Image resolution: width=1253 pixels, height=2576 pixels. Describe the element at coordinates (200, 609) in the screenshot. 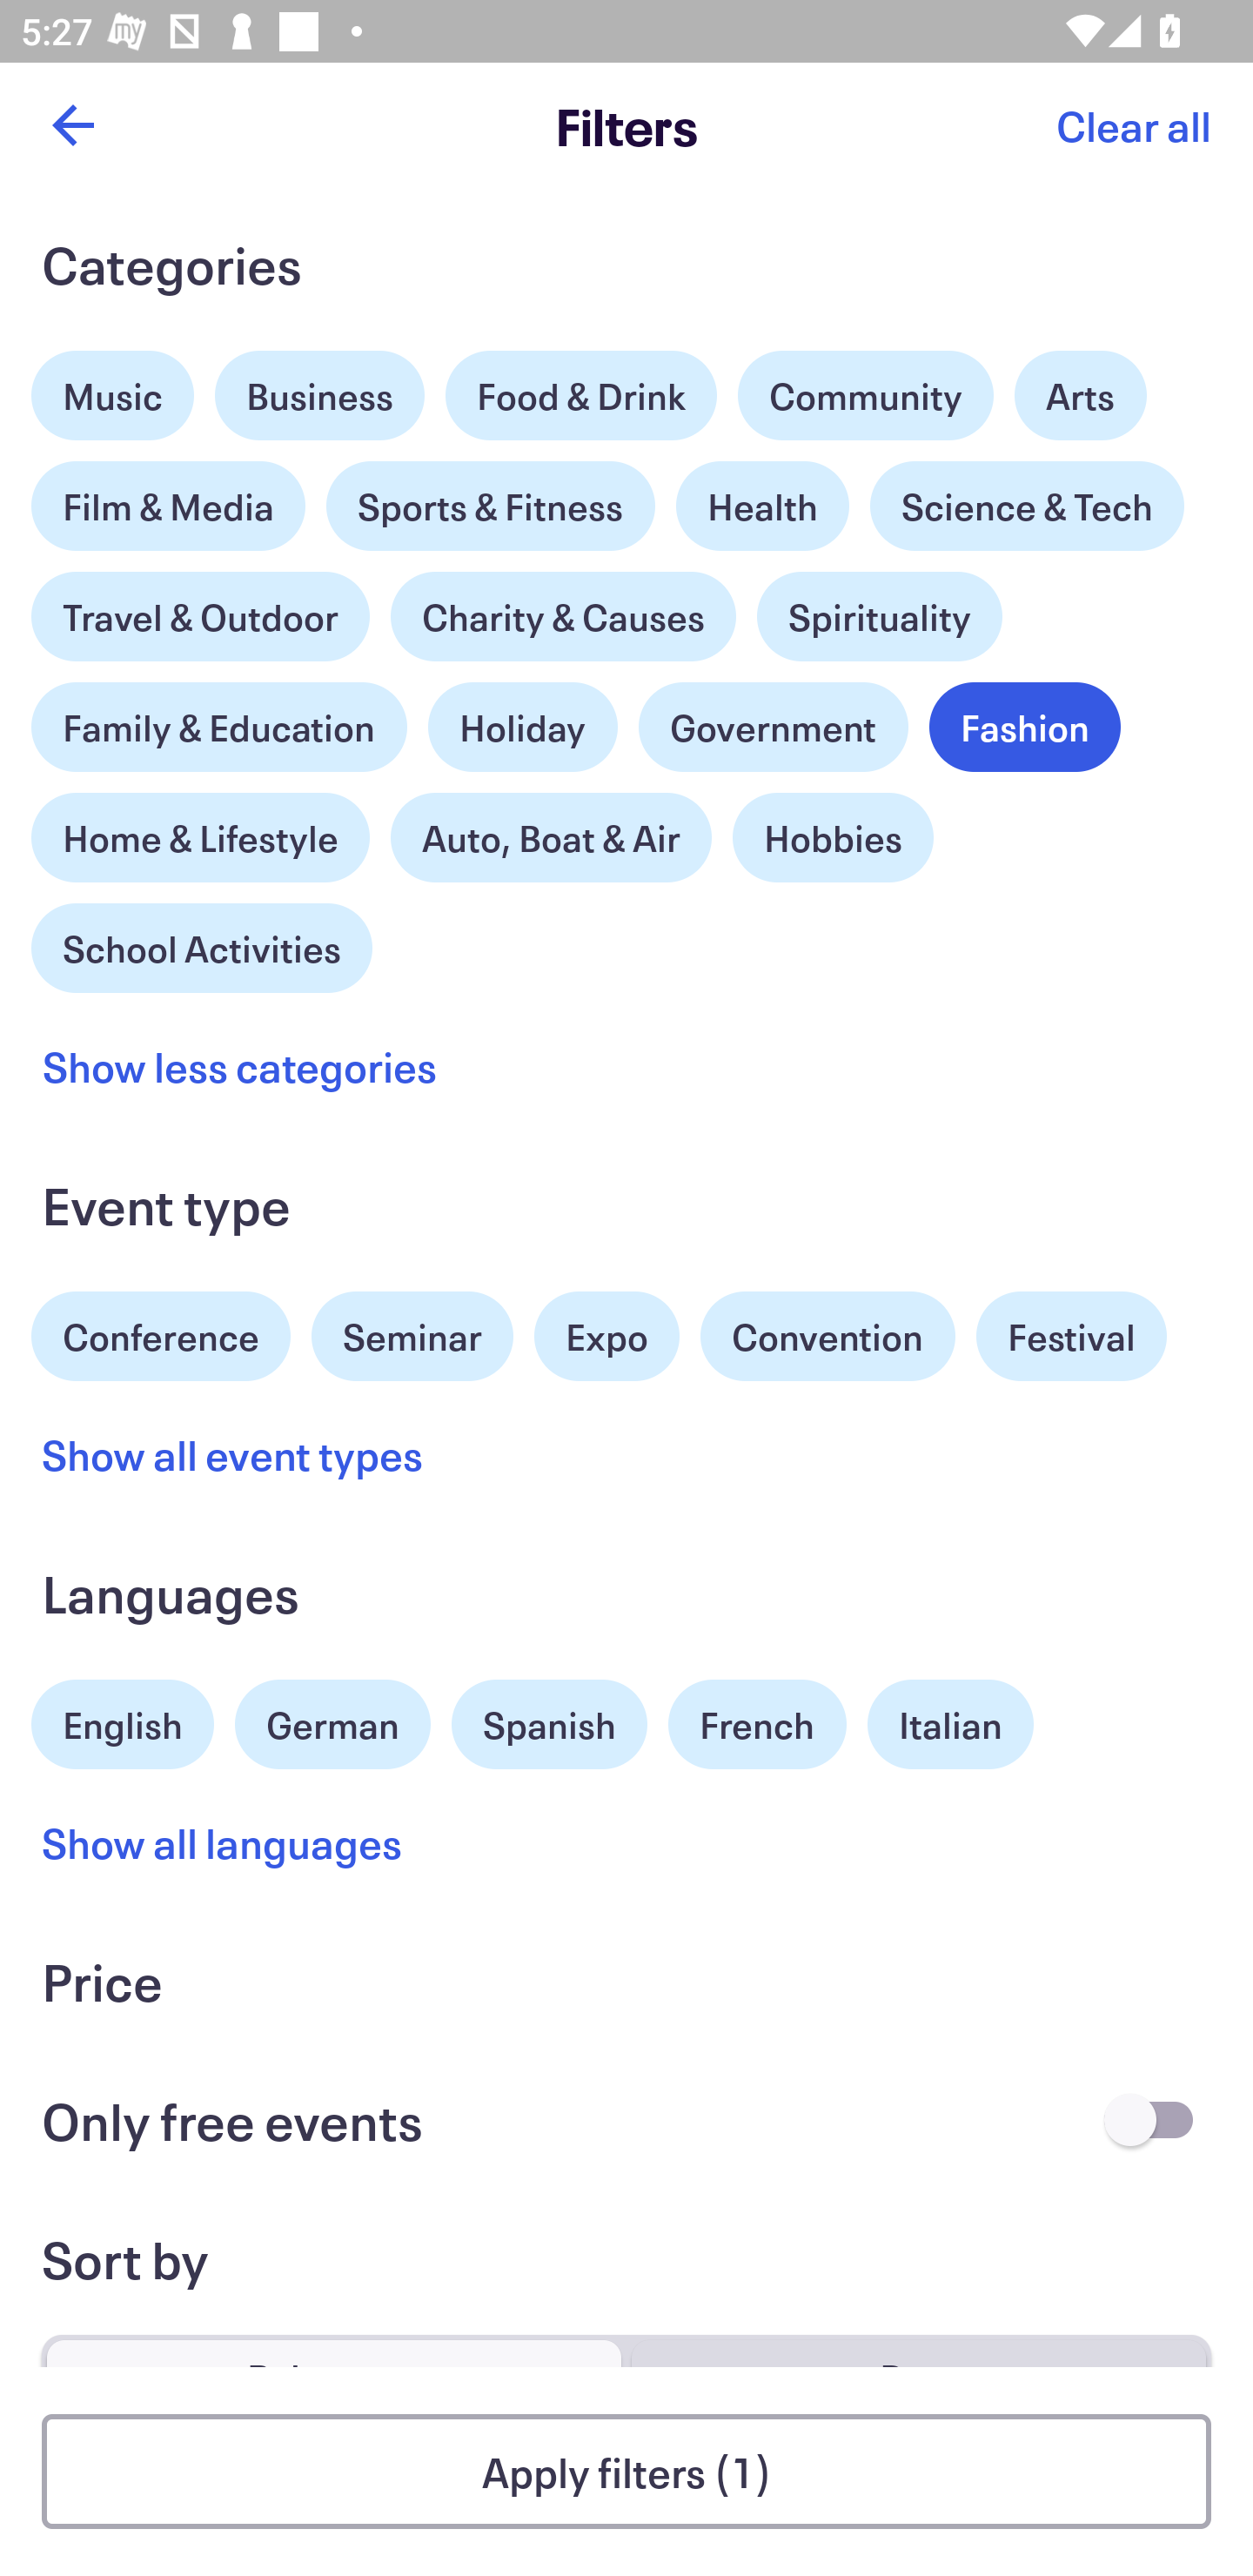

I see `Travel & Outdoor` at that location.